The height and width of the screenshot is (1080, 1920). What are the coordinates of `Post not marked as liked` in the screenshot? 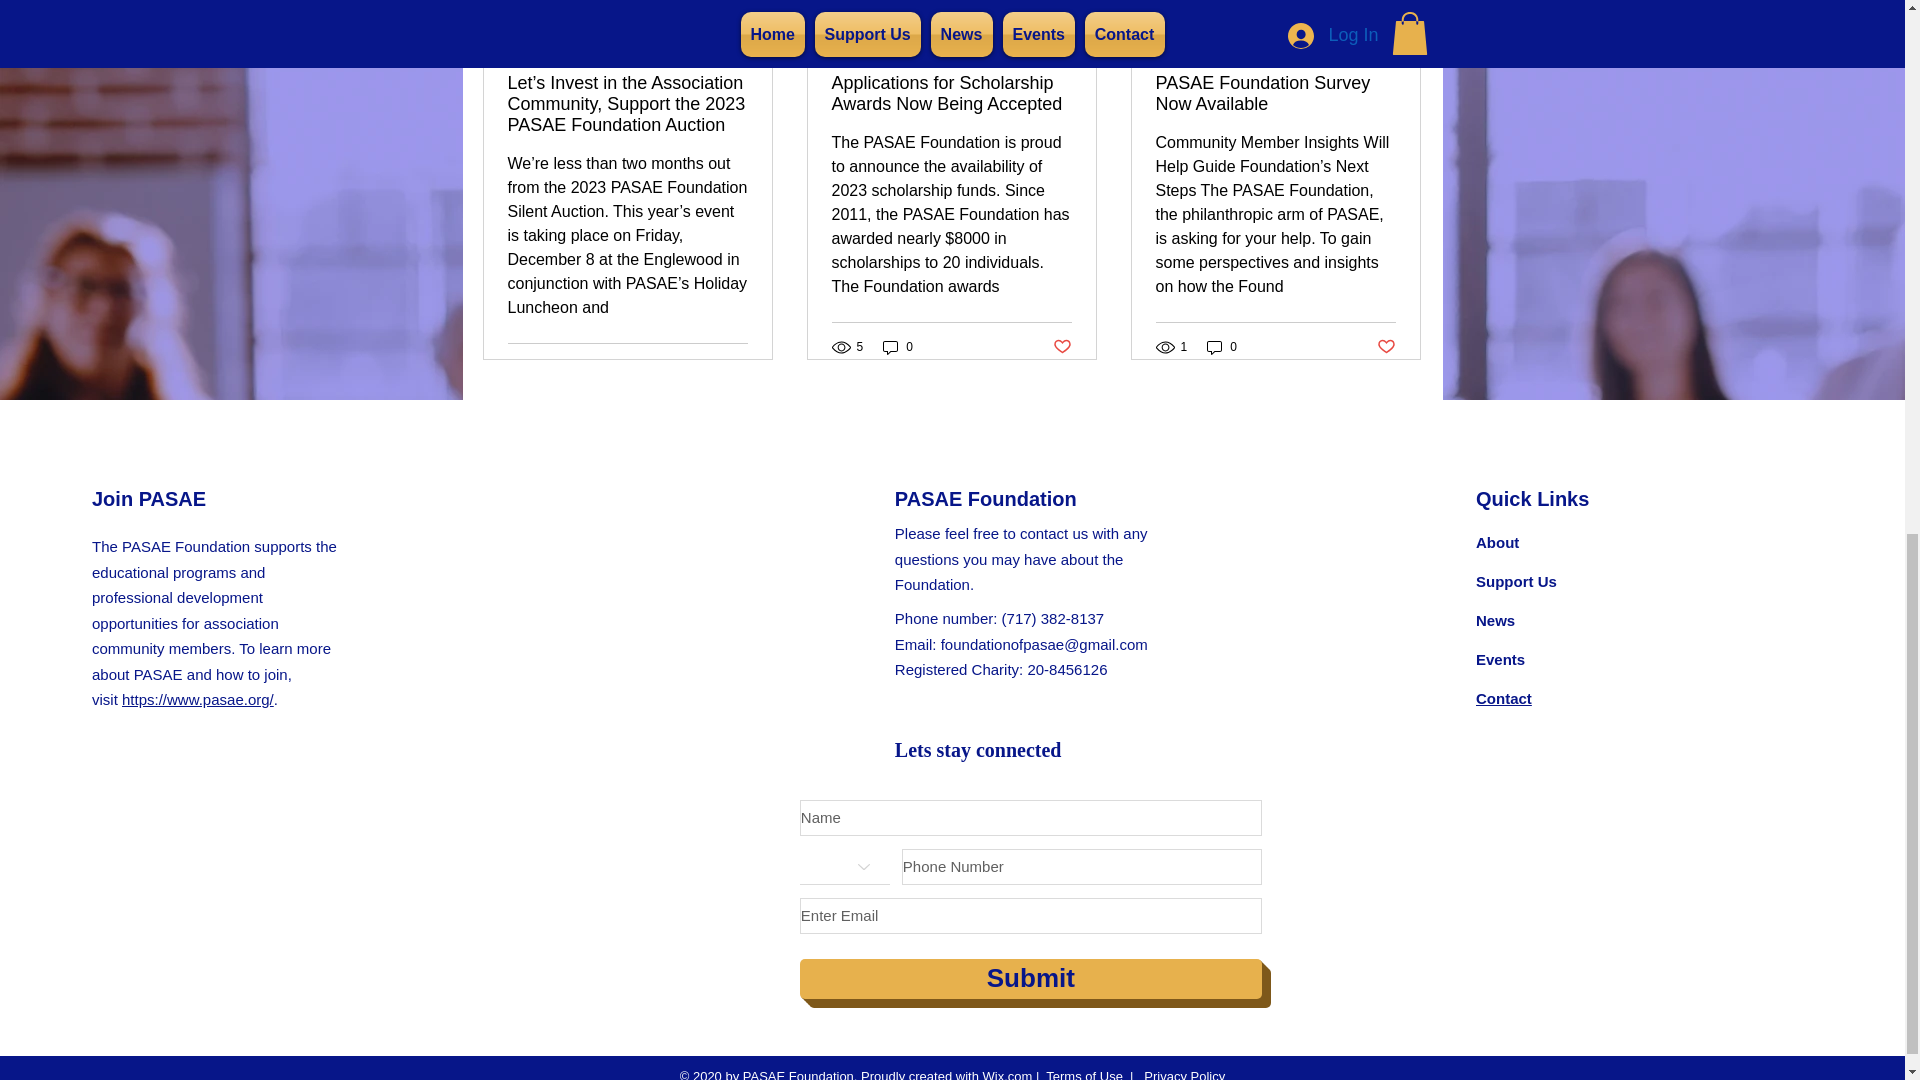 It's located at (1062, 346).